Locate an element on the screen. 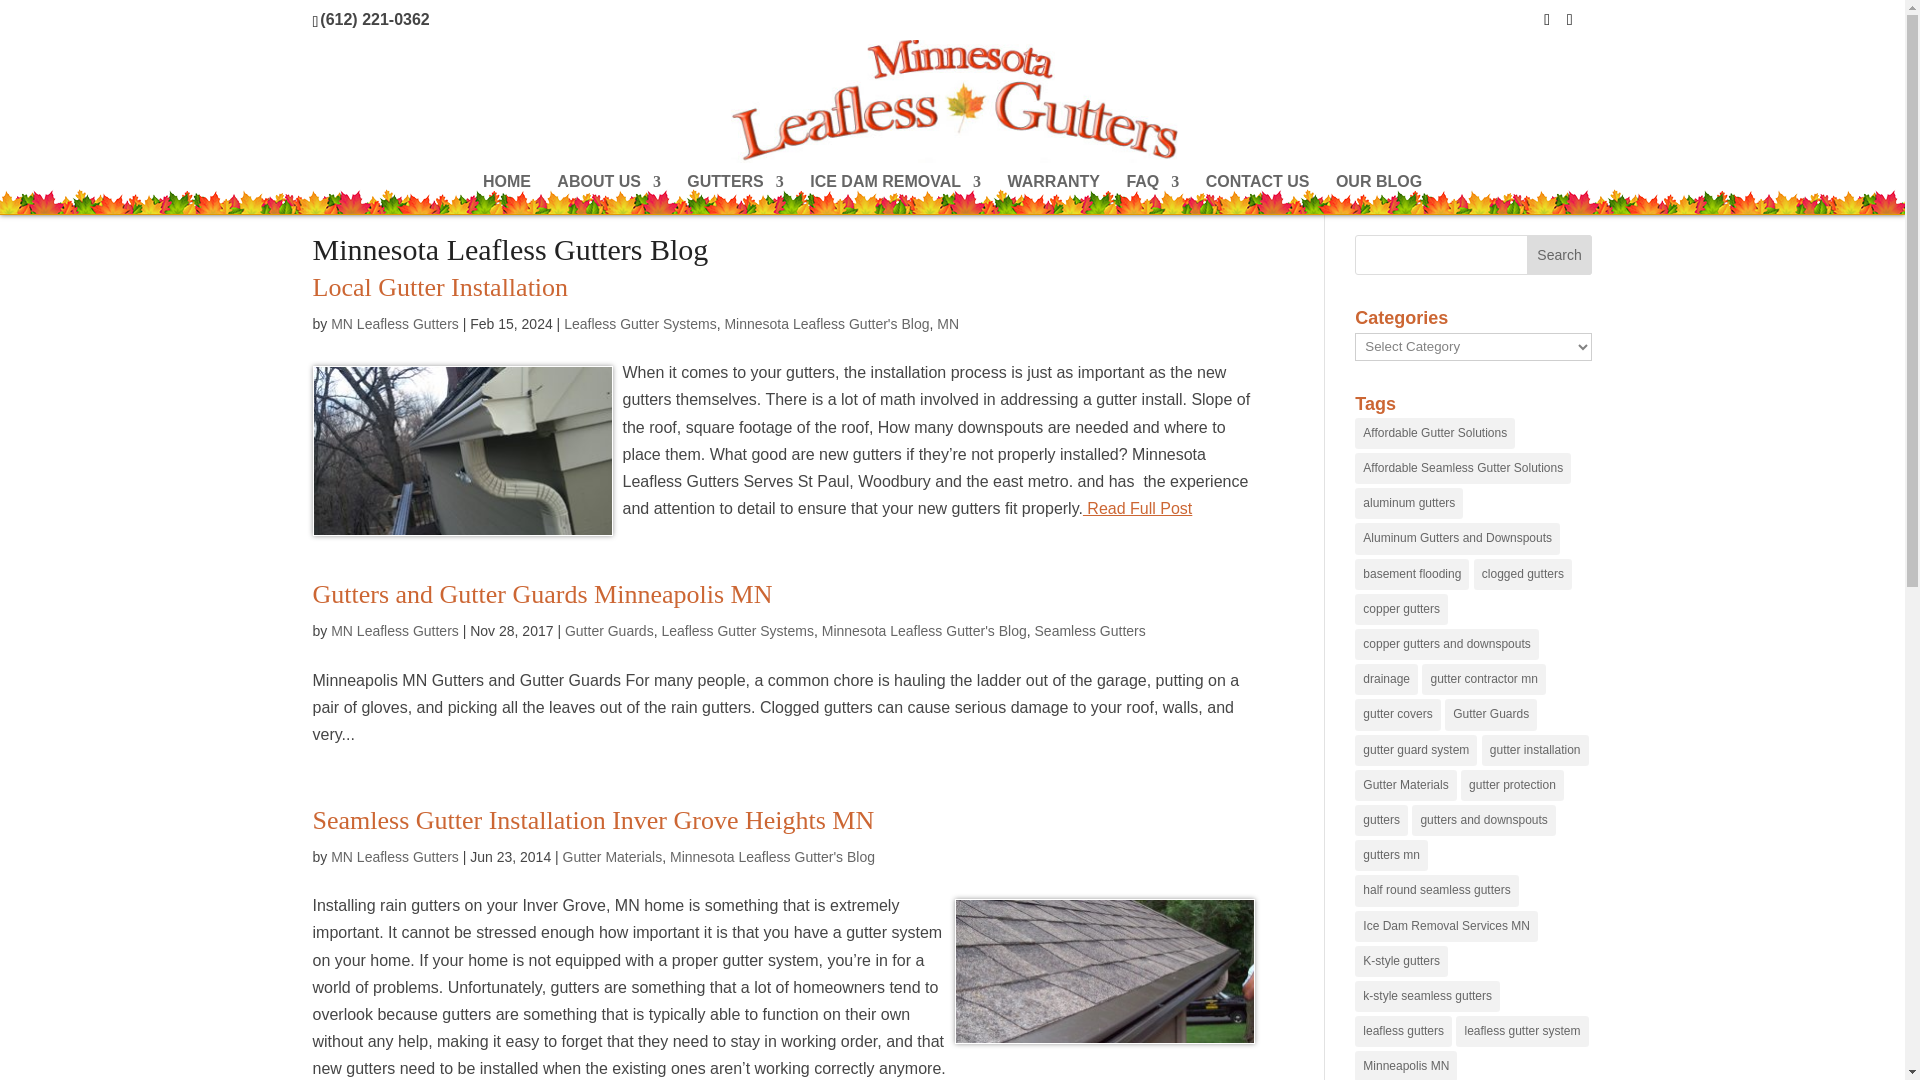 Image resolution: width=1920 pixels, height=1080 pixels. MN is located at coordinates (947, 324).